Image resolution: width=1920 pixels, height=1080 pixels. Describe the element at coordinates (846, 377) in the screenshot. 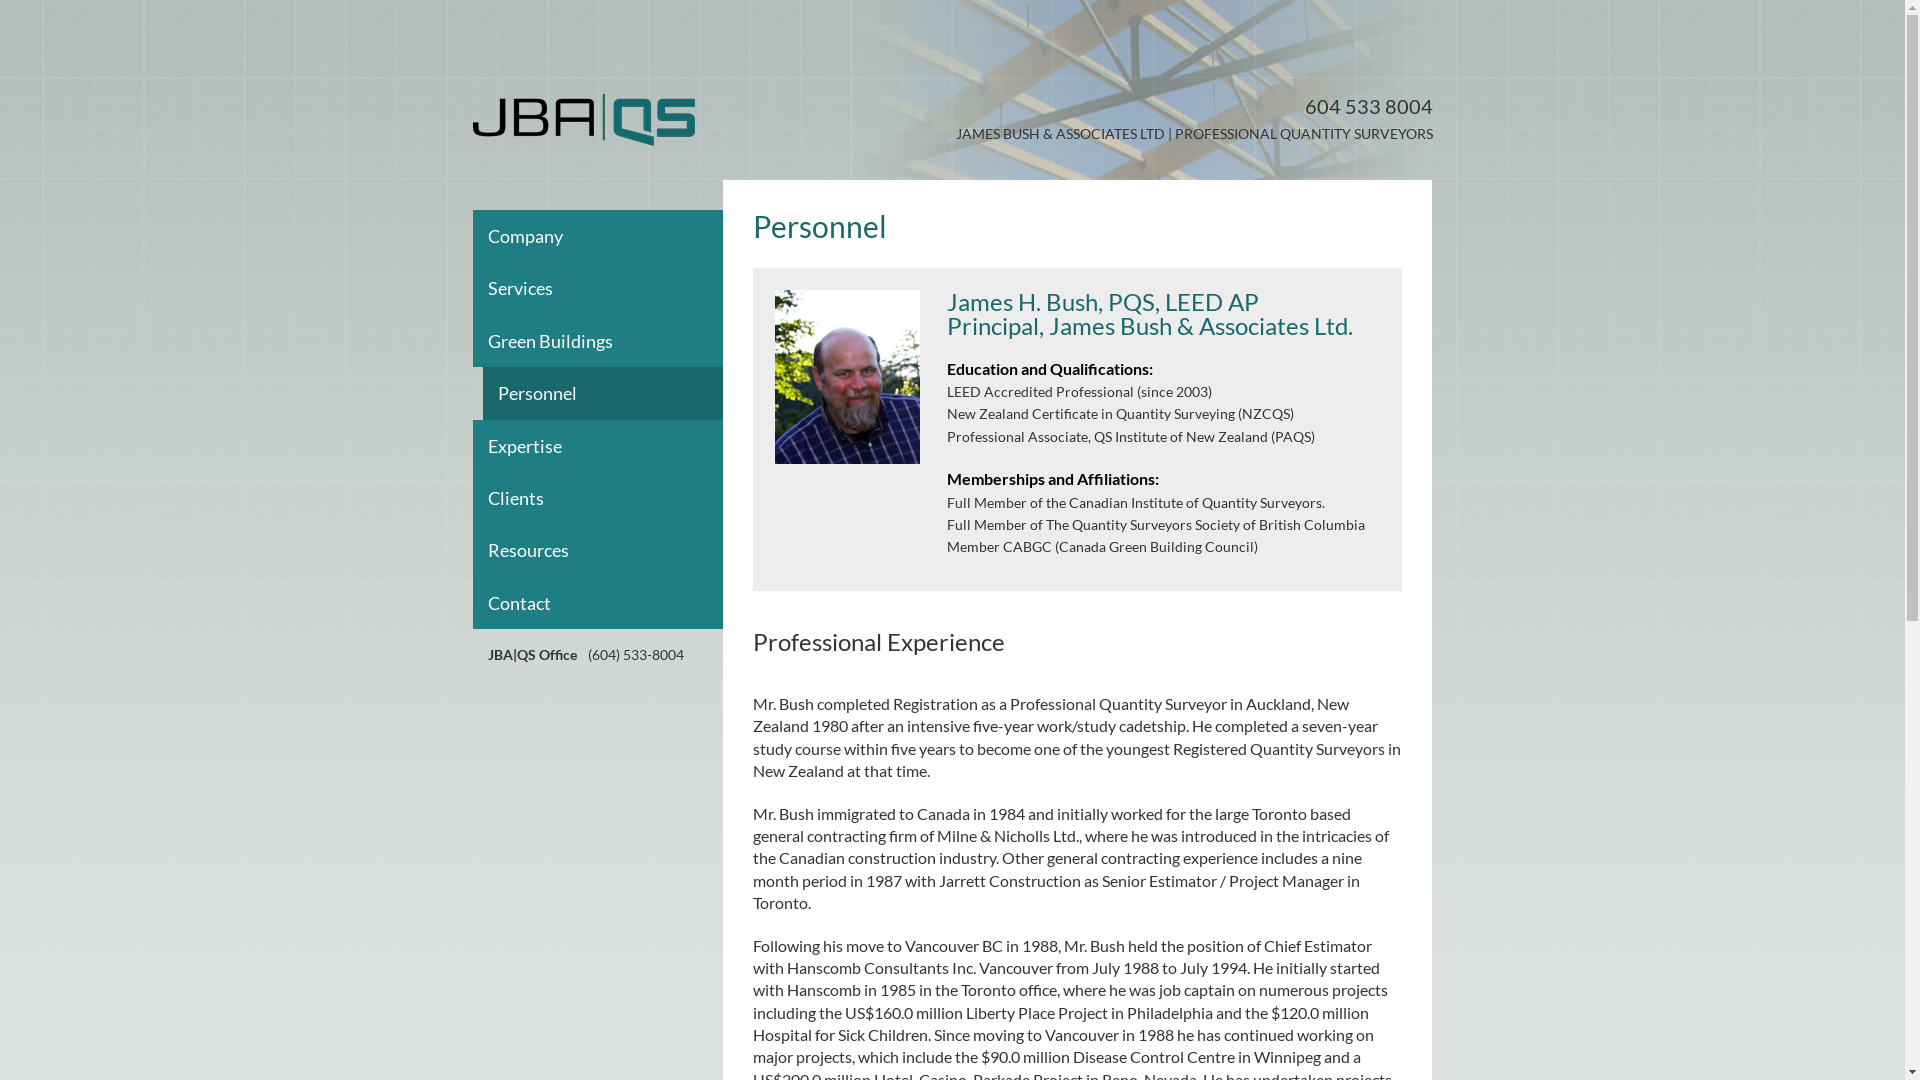

I see `James Bush` at that location.